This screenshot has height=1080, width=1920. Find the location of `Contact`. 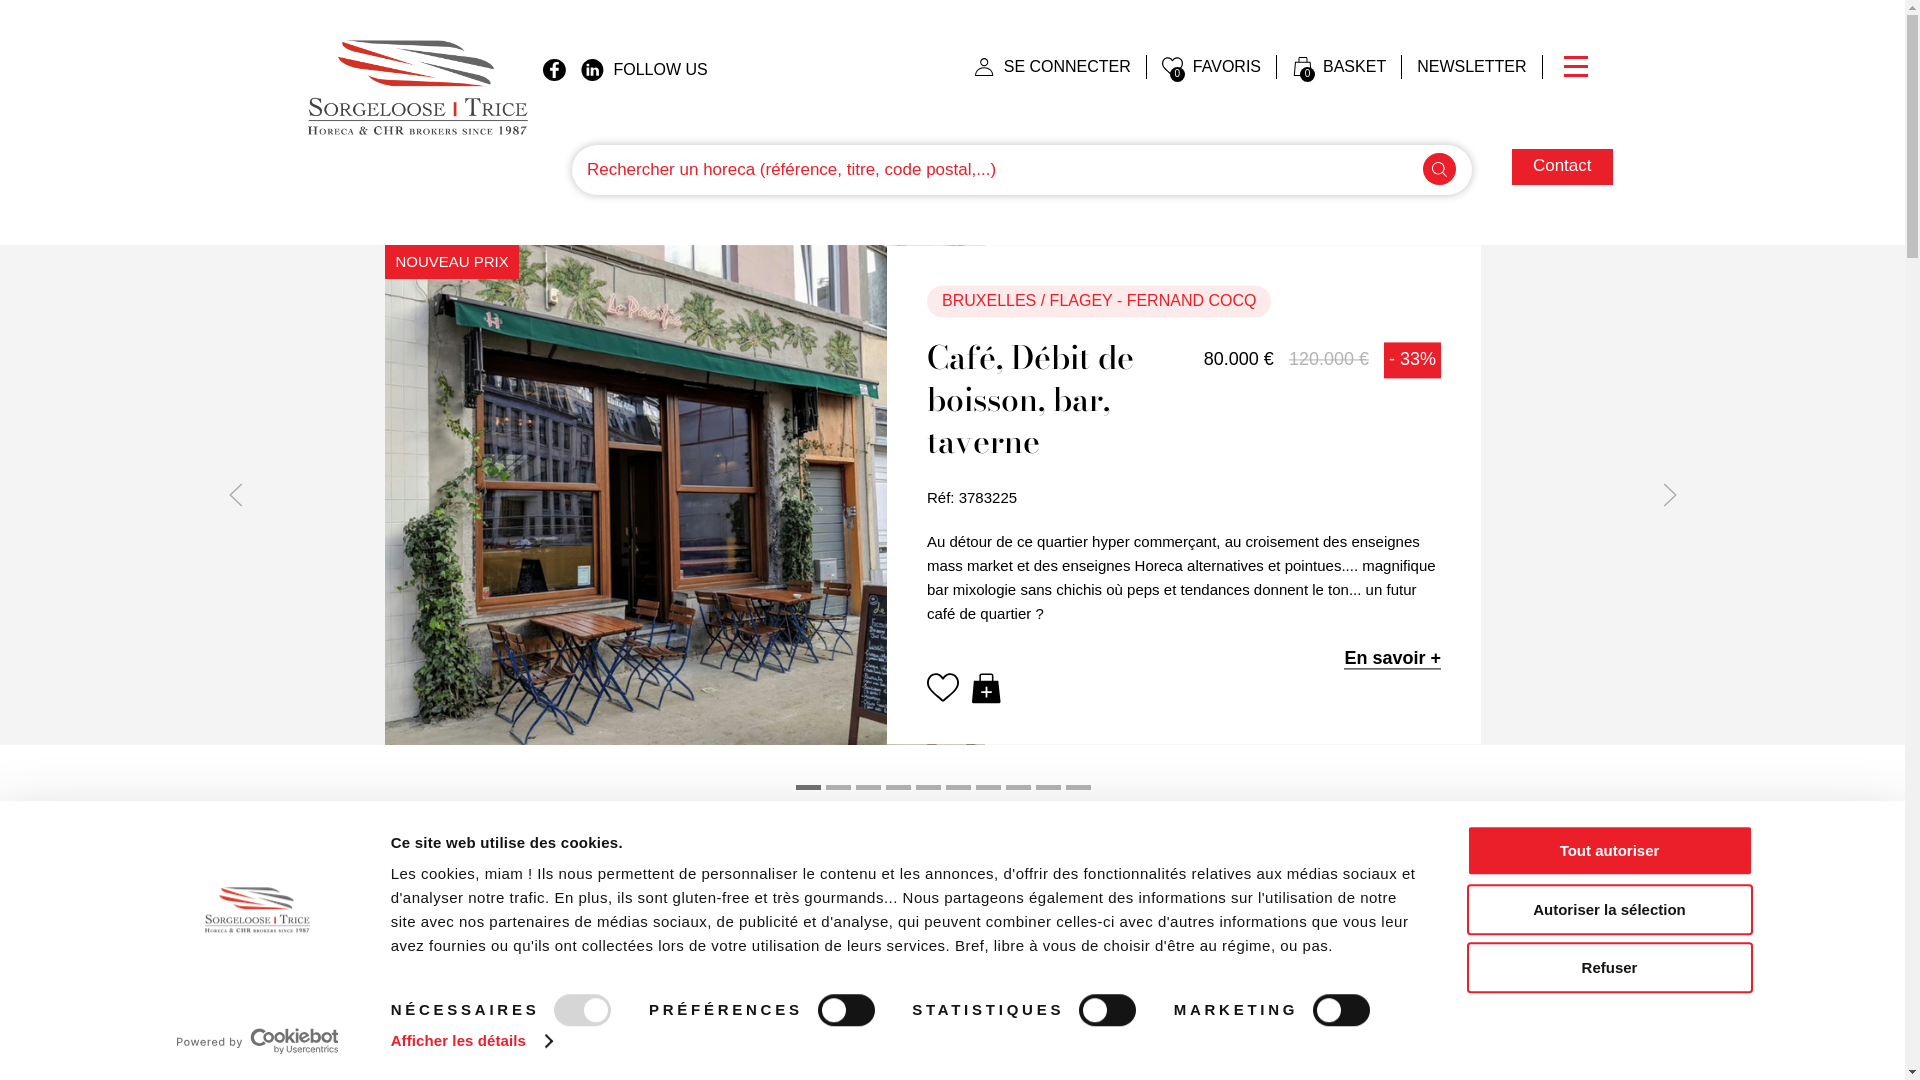

Contact is located at coordinates (1562, 167).